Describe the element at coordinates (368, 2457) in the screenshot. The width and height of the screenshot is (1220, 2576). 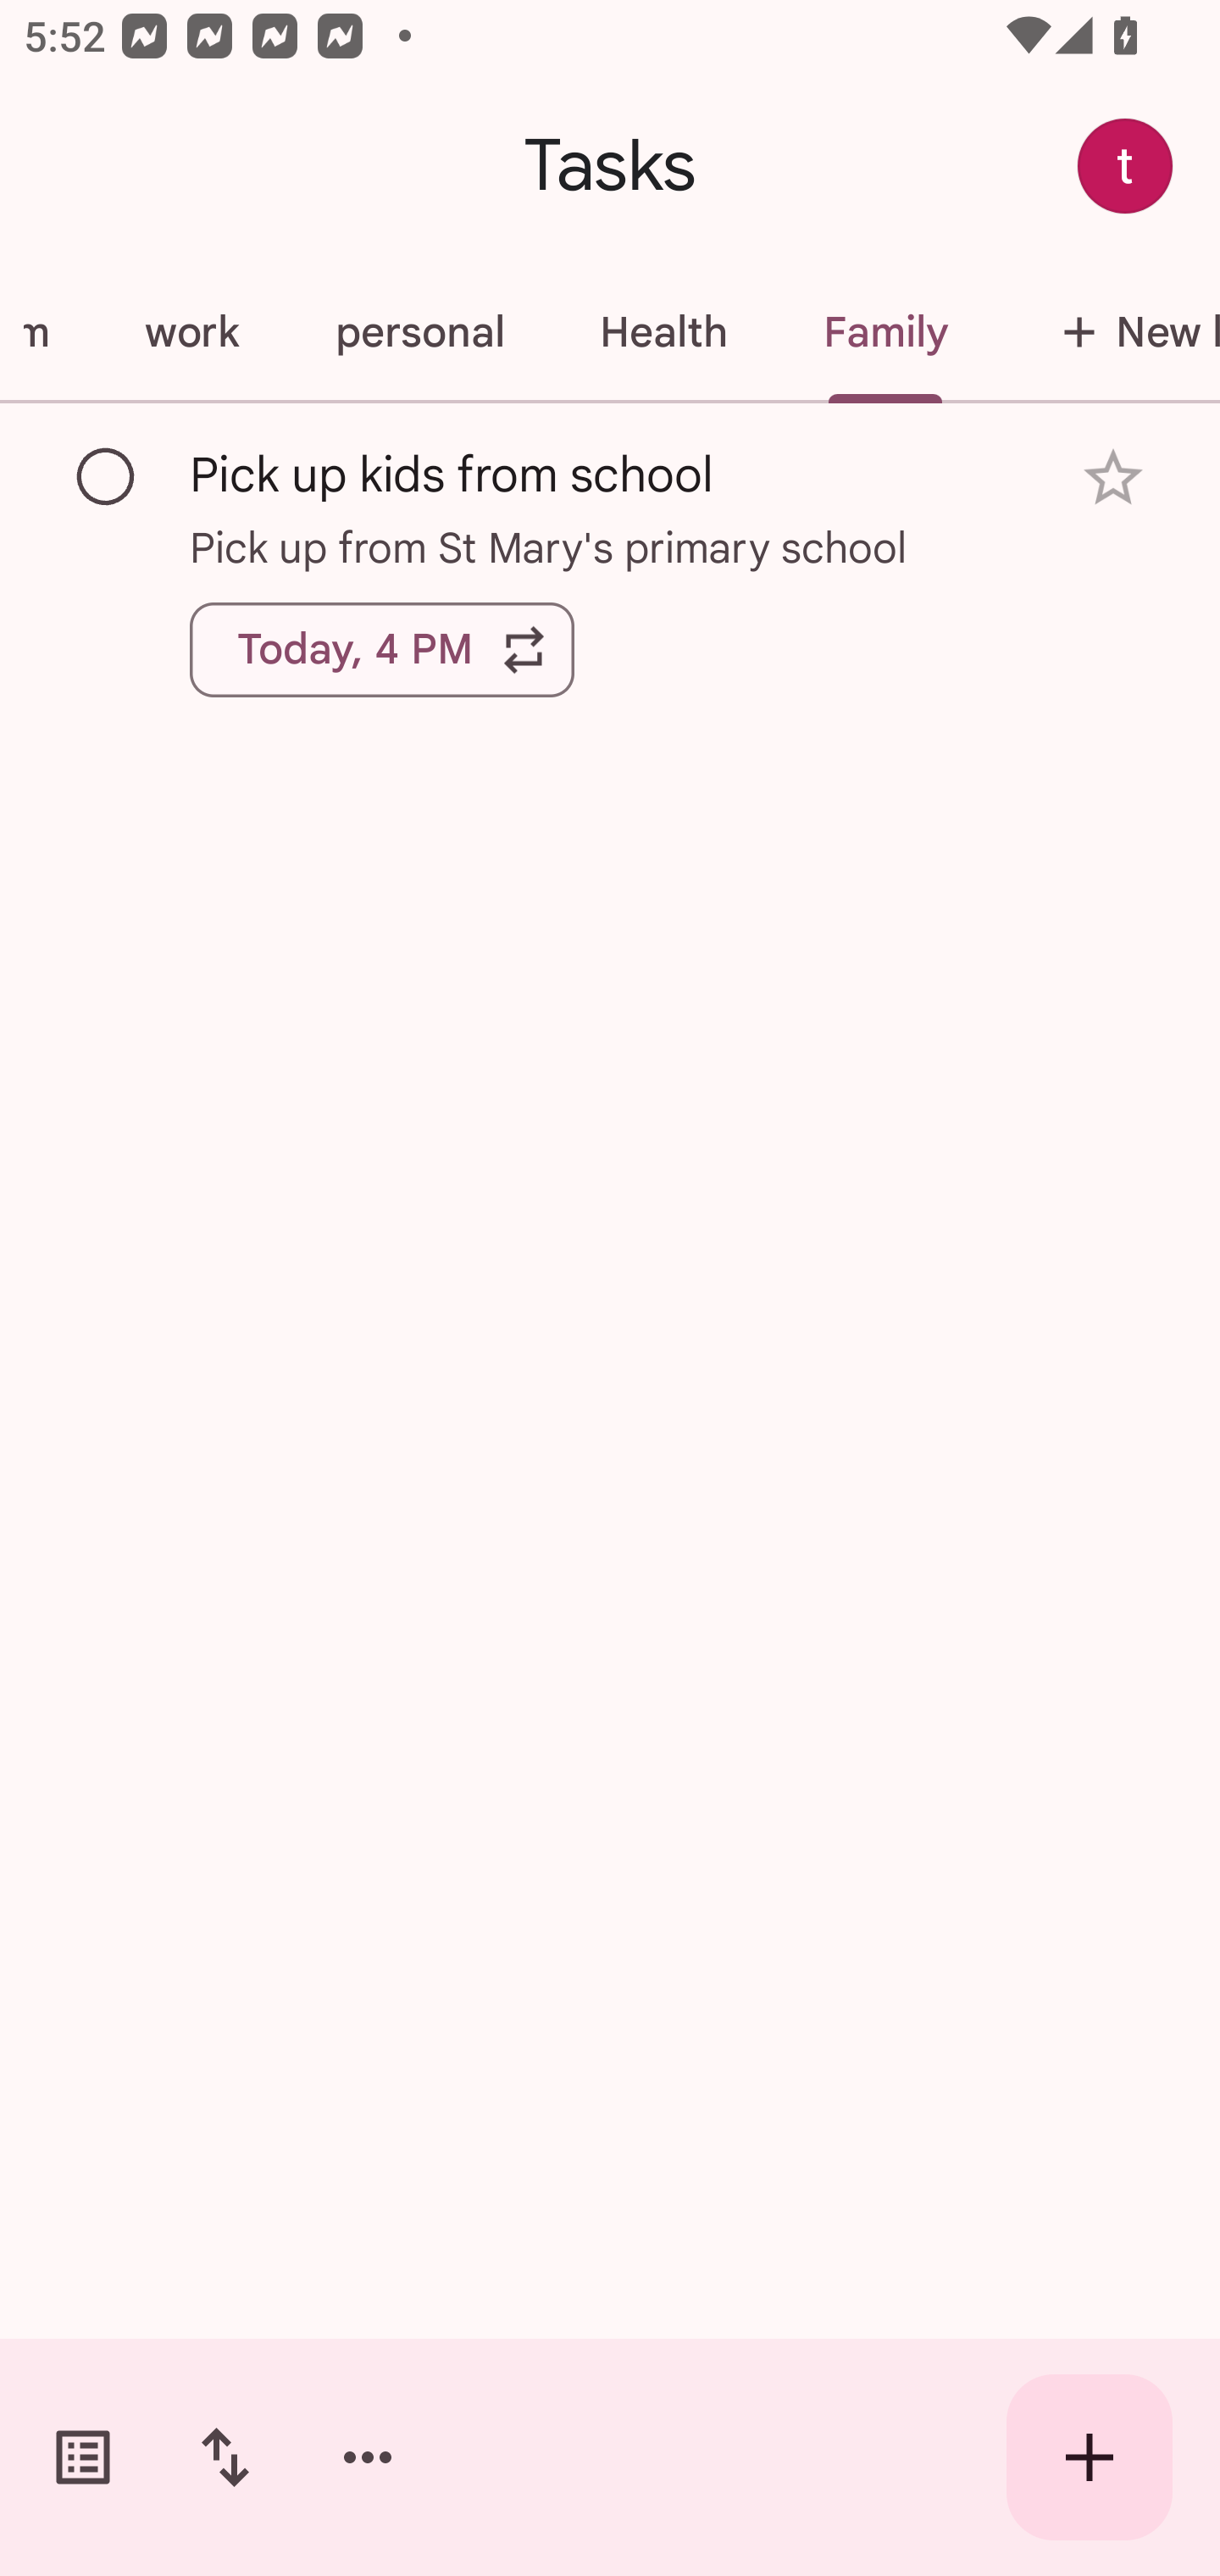
I see `More options` at that location.